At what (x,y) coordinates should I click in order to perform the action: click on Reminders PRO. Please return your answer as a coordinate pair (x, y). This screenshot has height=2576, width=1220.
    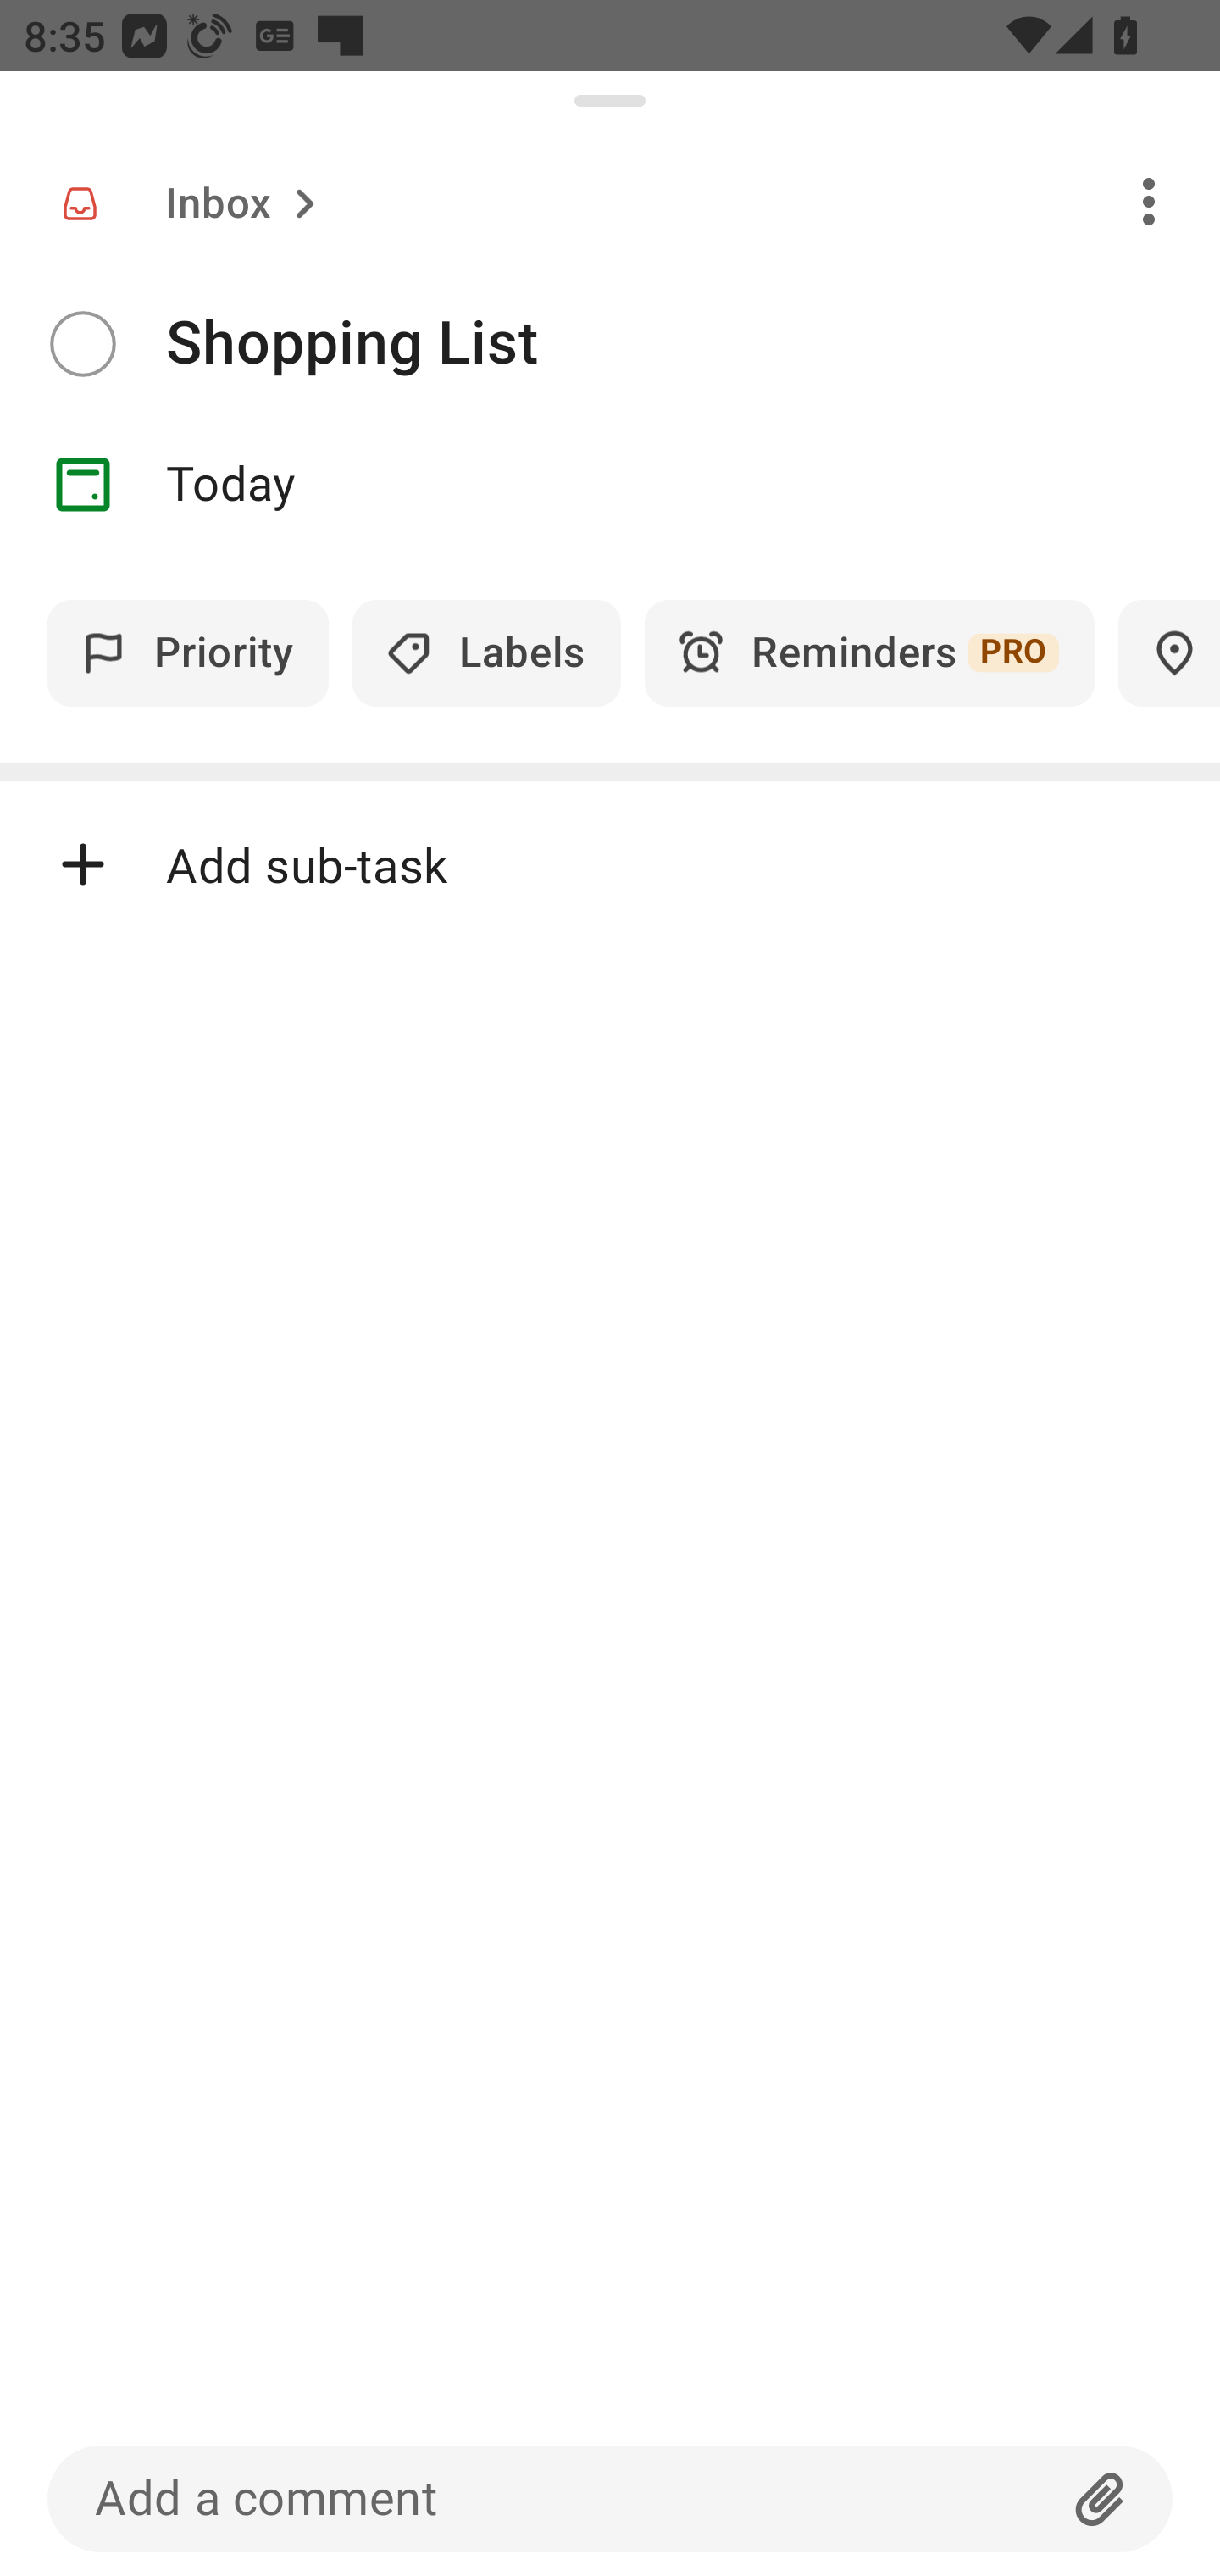
    Looking at the image, I should click on (869, 652).